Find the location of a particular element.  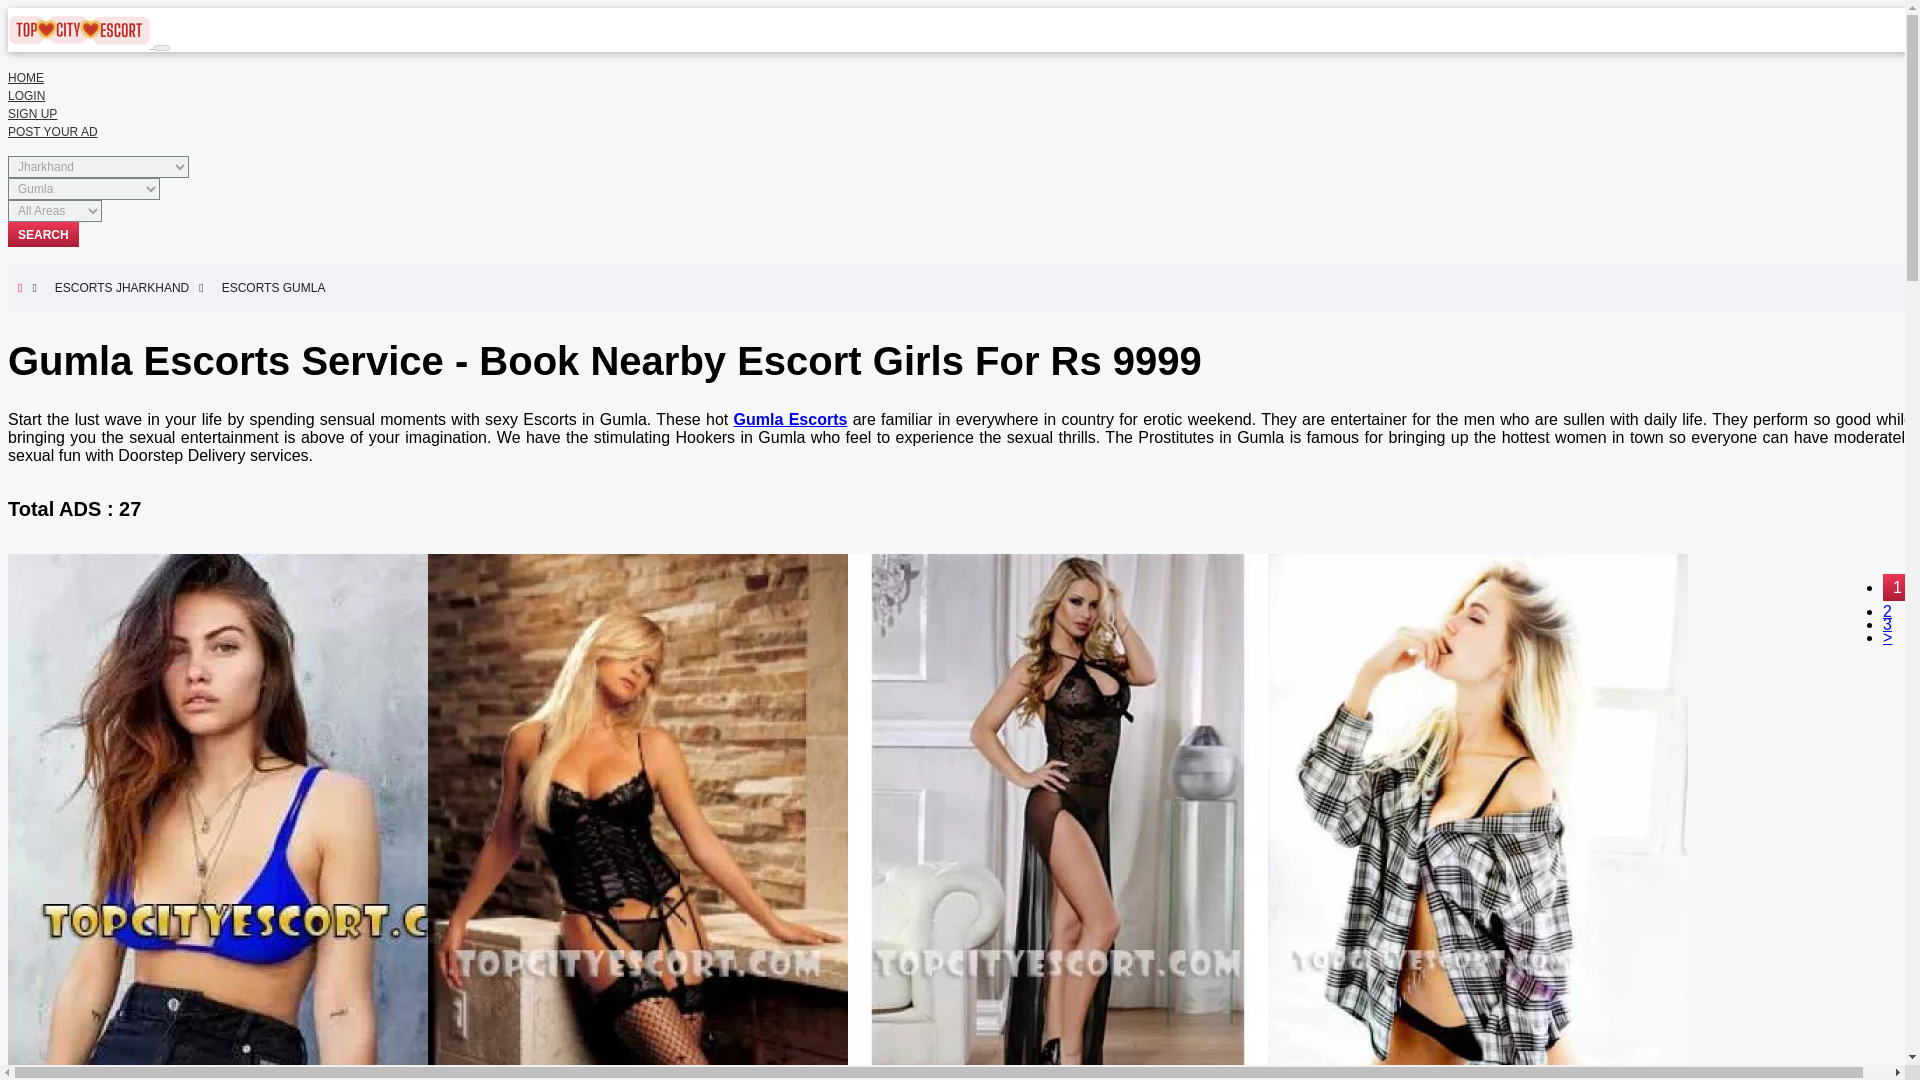

ESCORTS JHARKHAND is located at coordinates (129, 287).